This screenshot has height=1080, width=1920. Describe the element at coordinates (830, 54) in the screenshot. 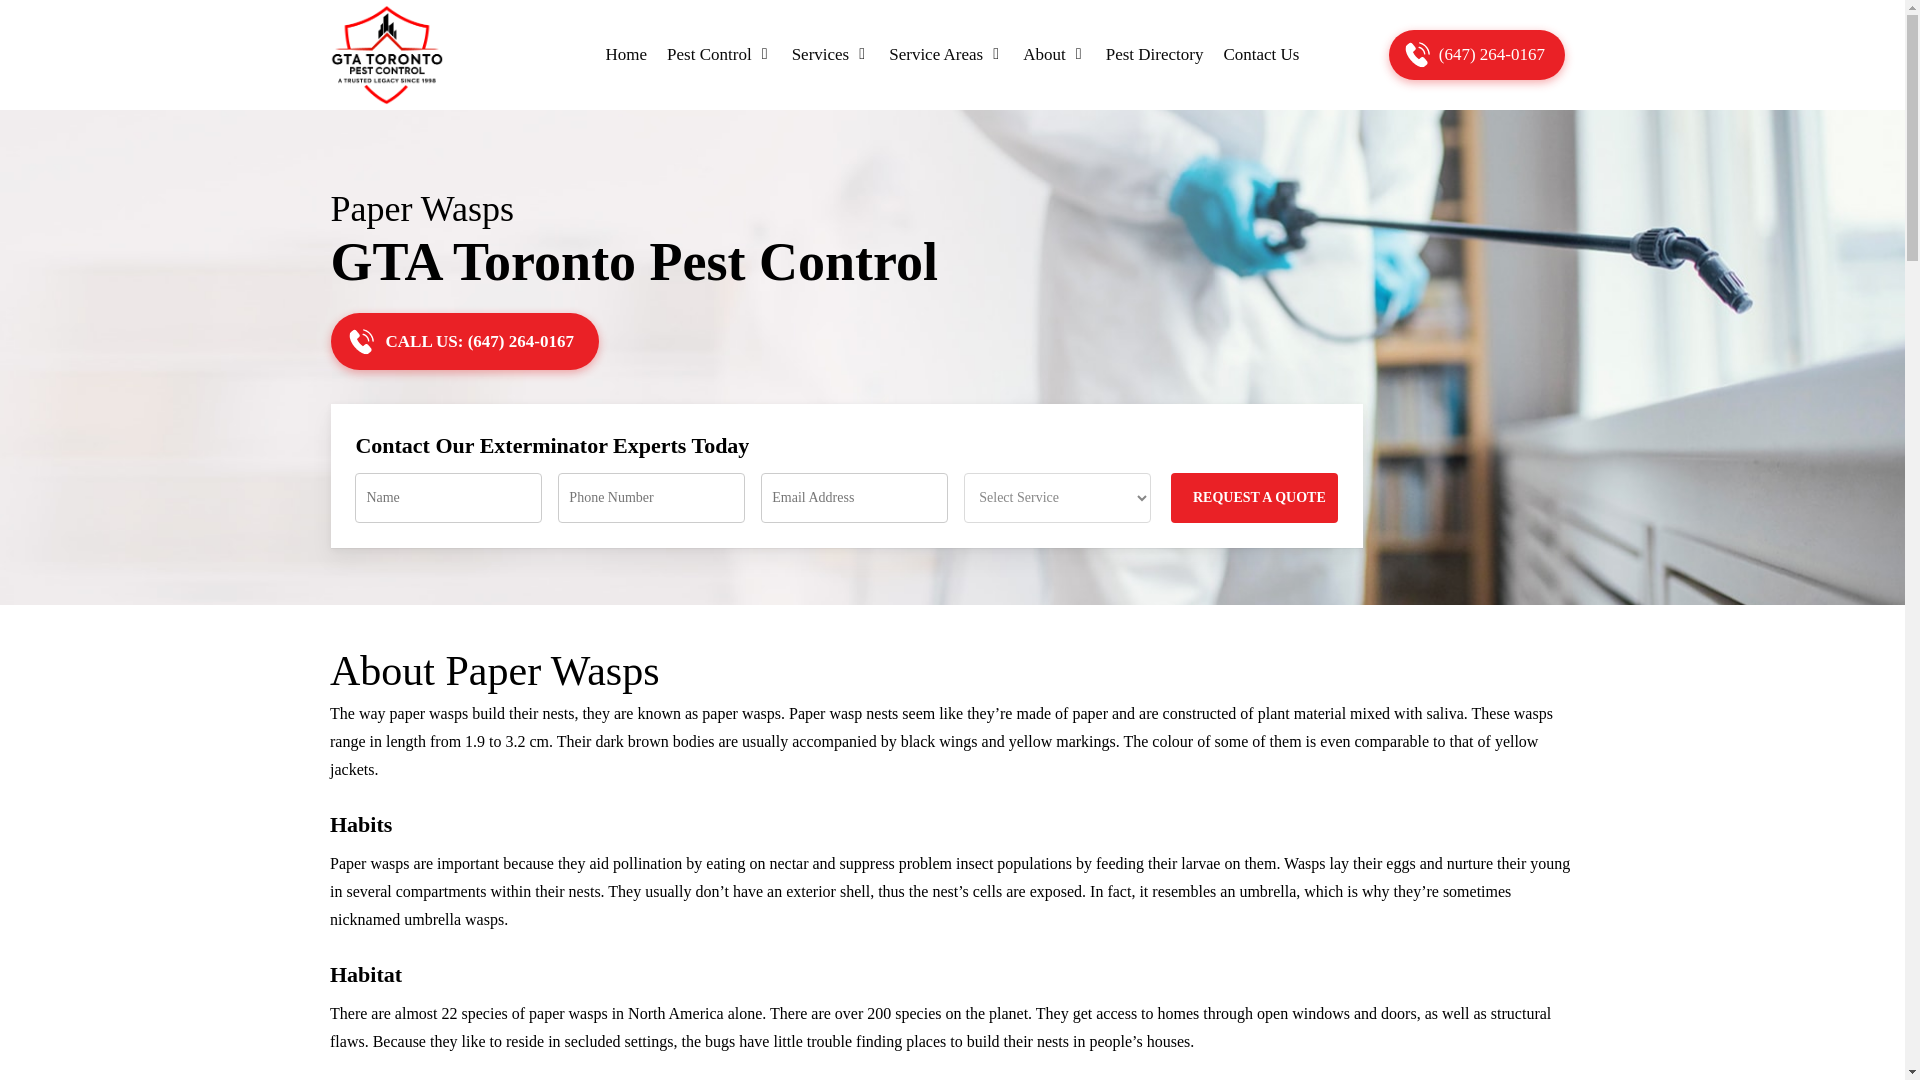

I see `Services` at that location.